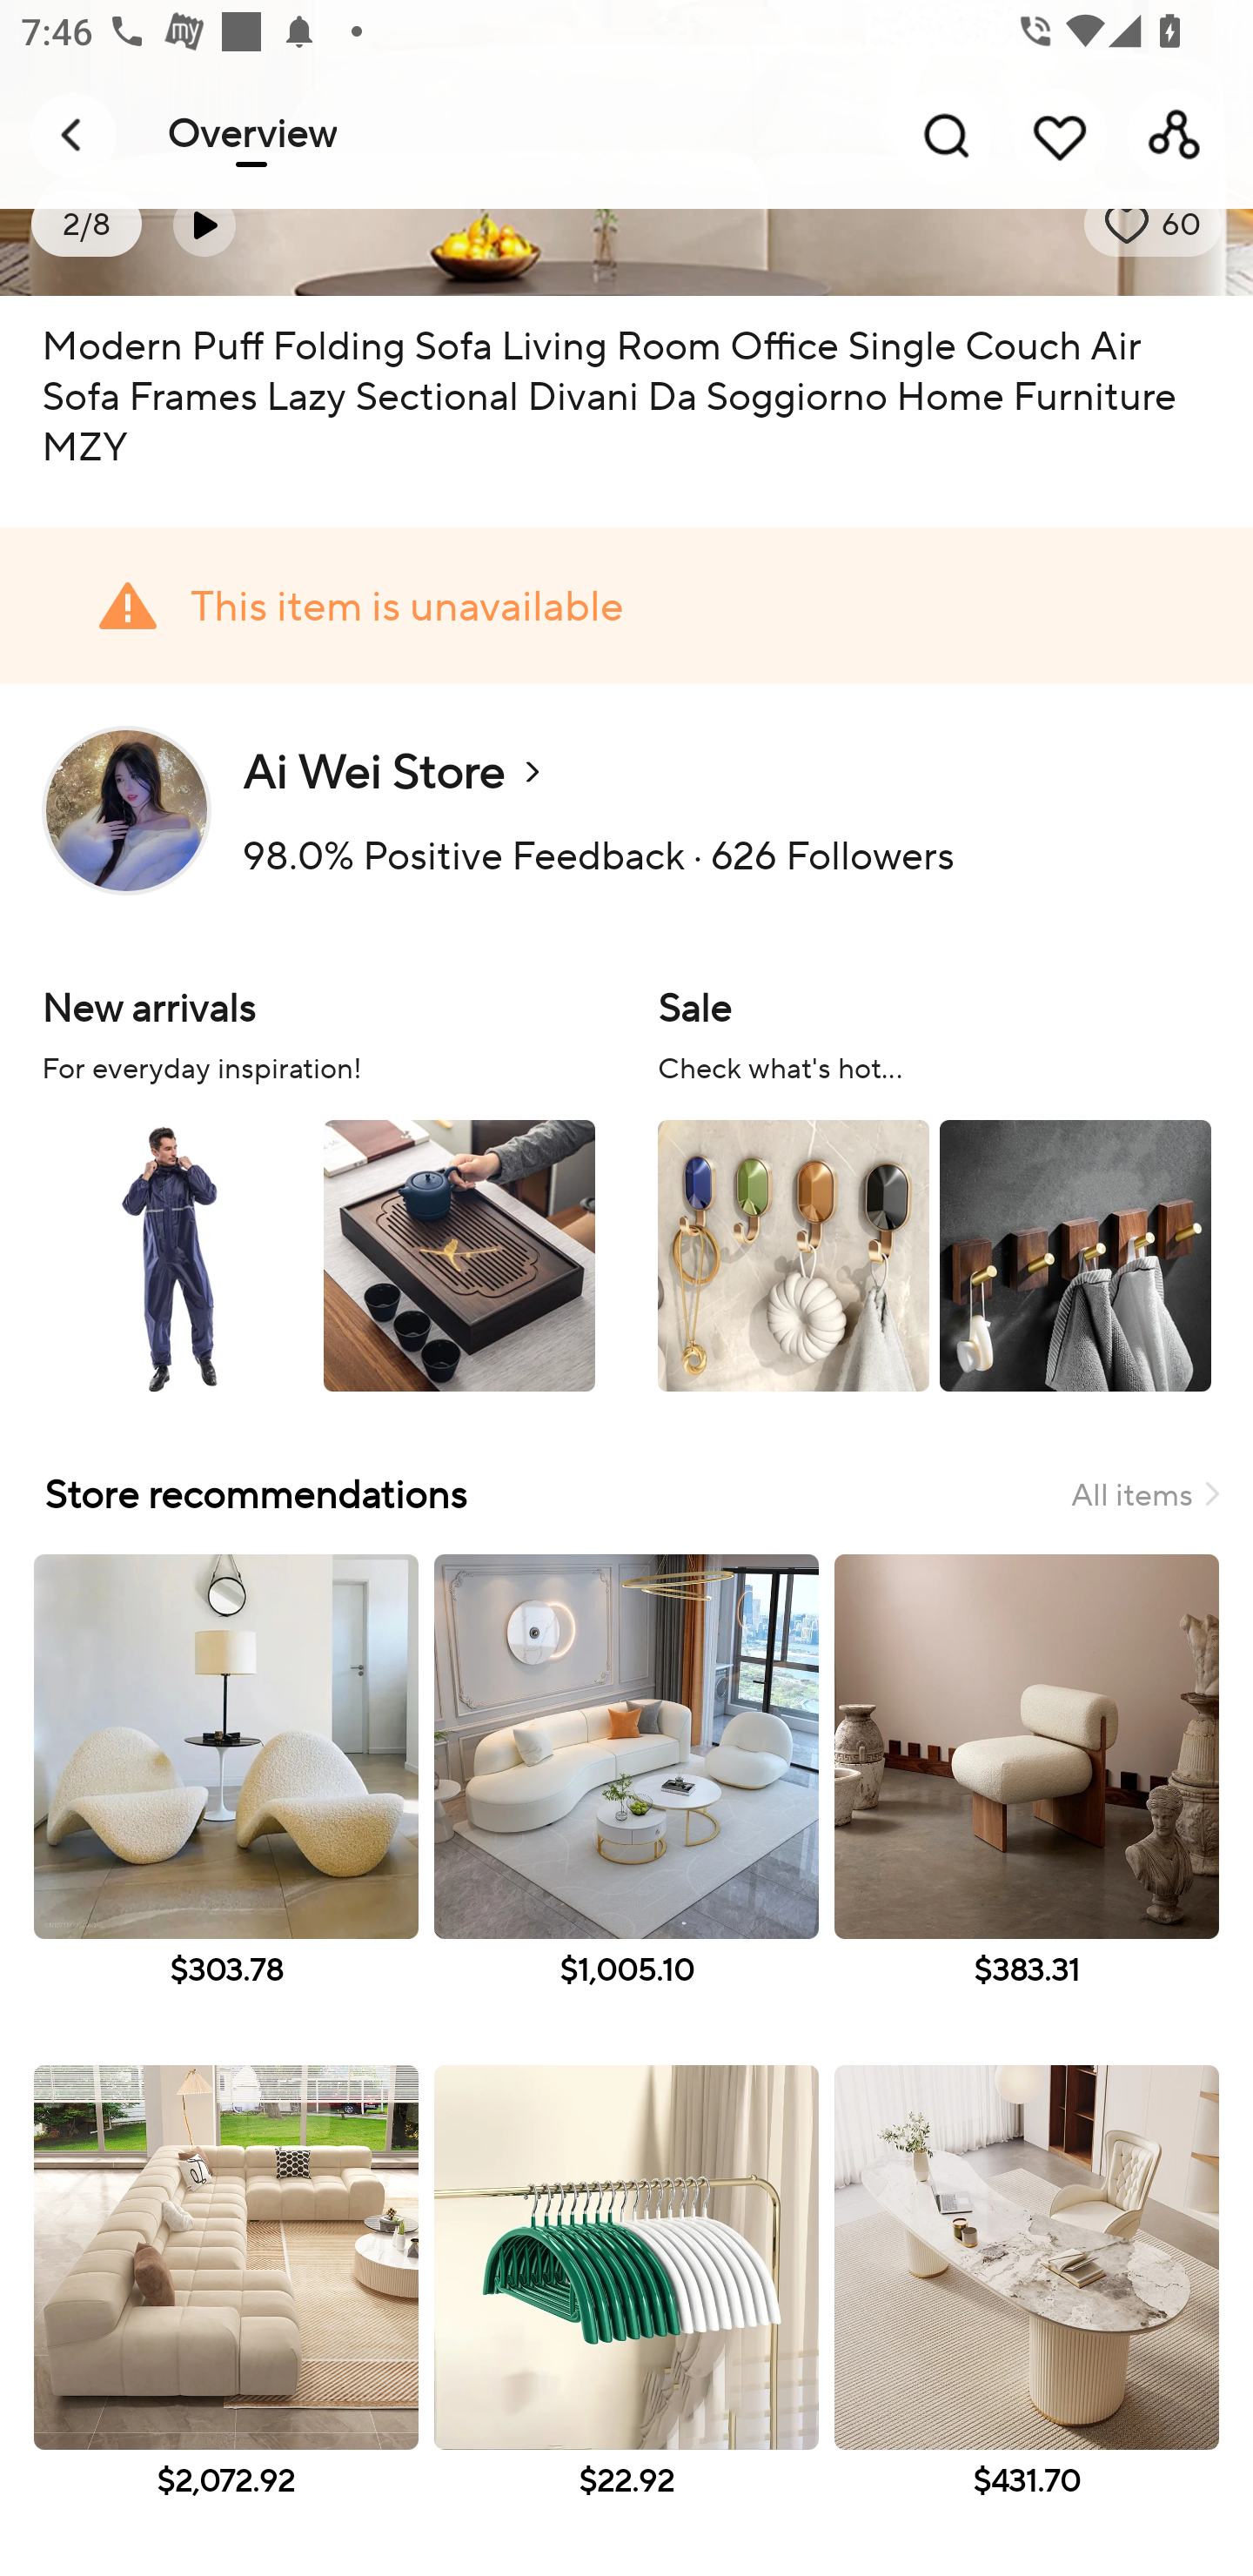 This screenshot has height=2576, width=1253. I want to click on $22.92, so click(626, 2313).